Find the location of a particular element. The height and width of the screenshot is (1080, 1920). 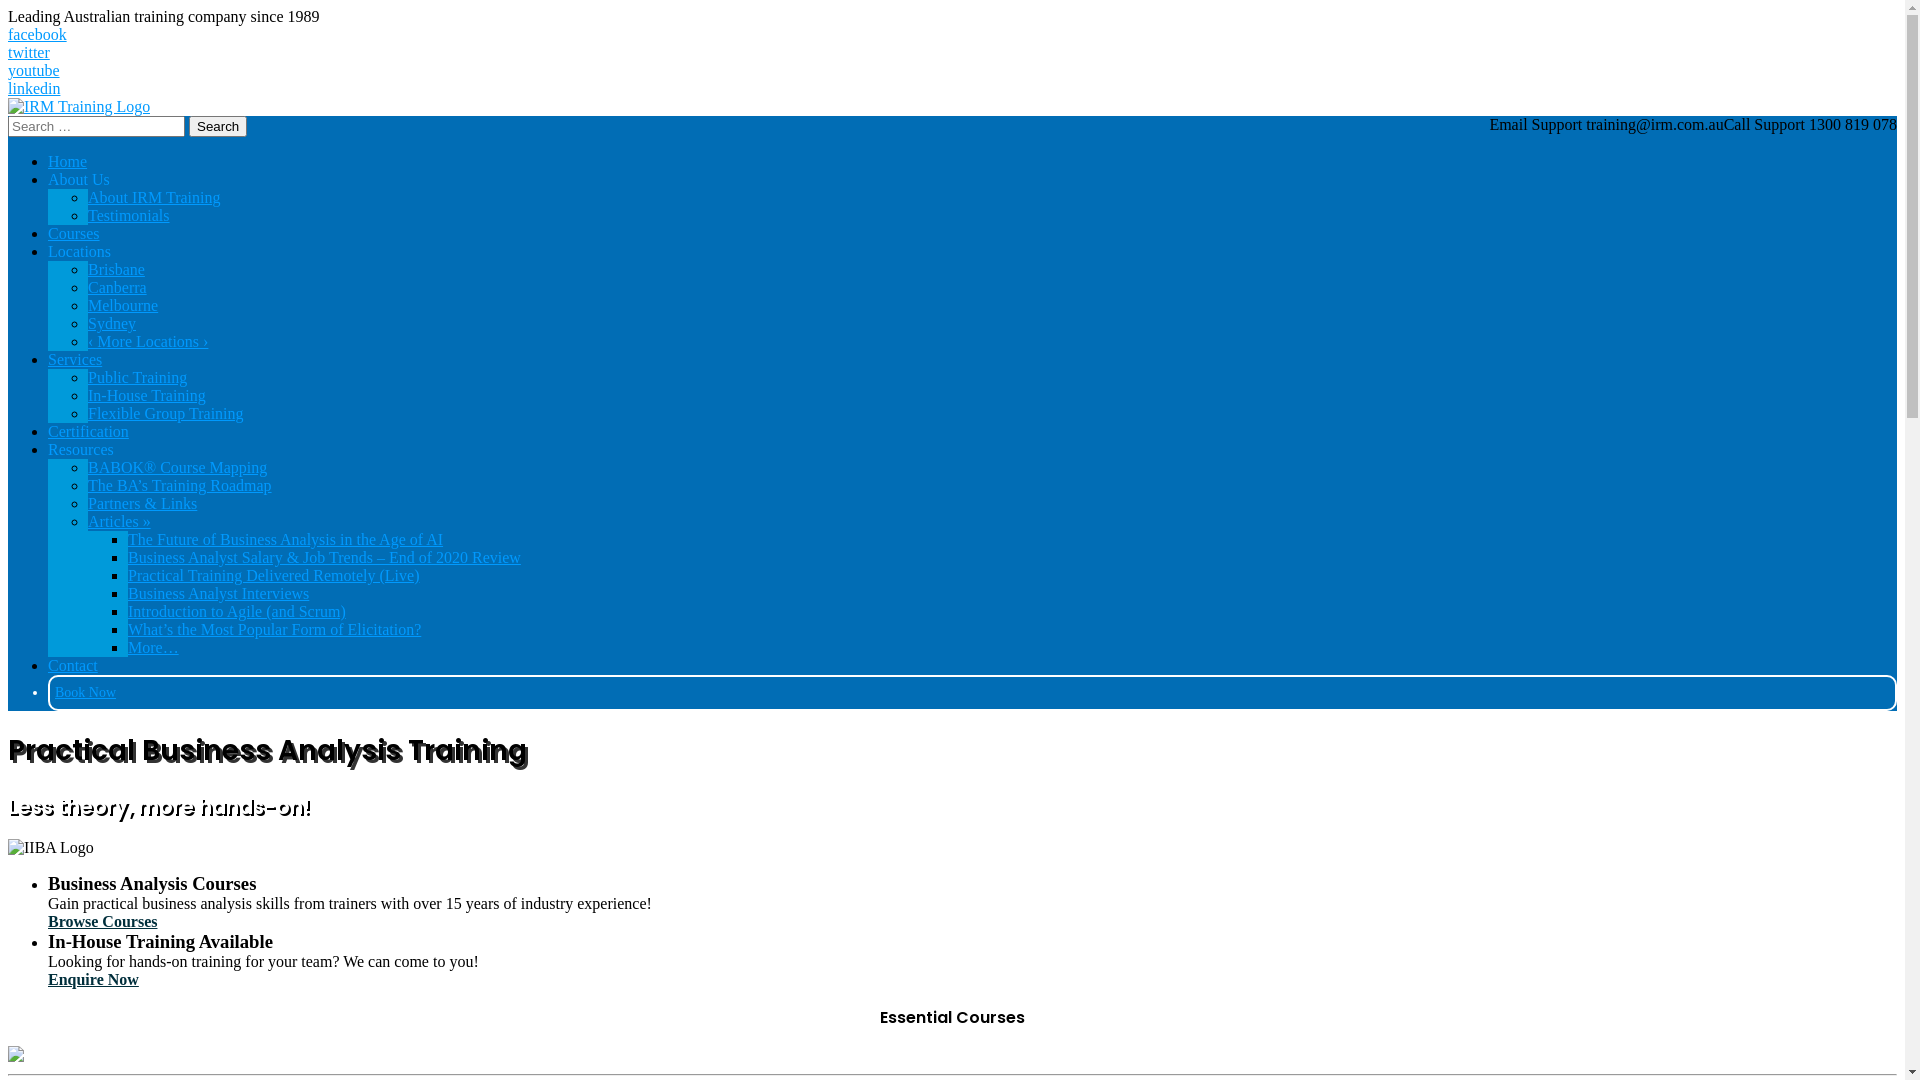

Book Now is located at coordinates (86, 692).